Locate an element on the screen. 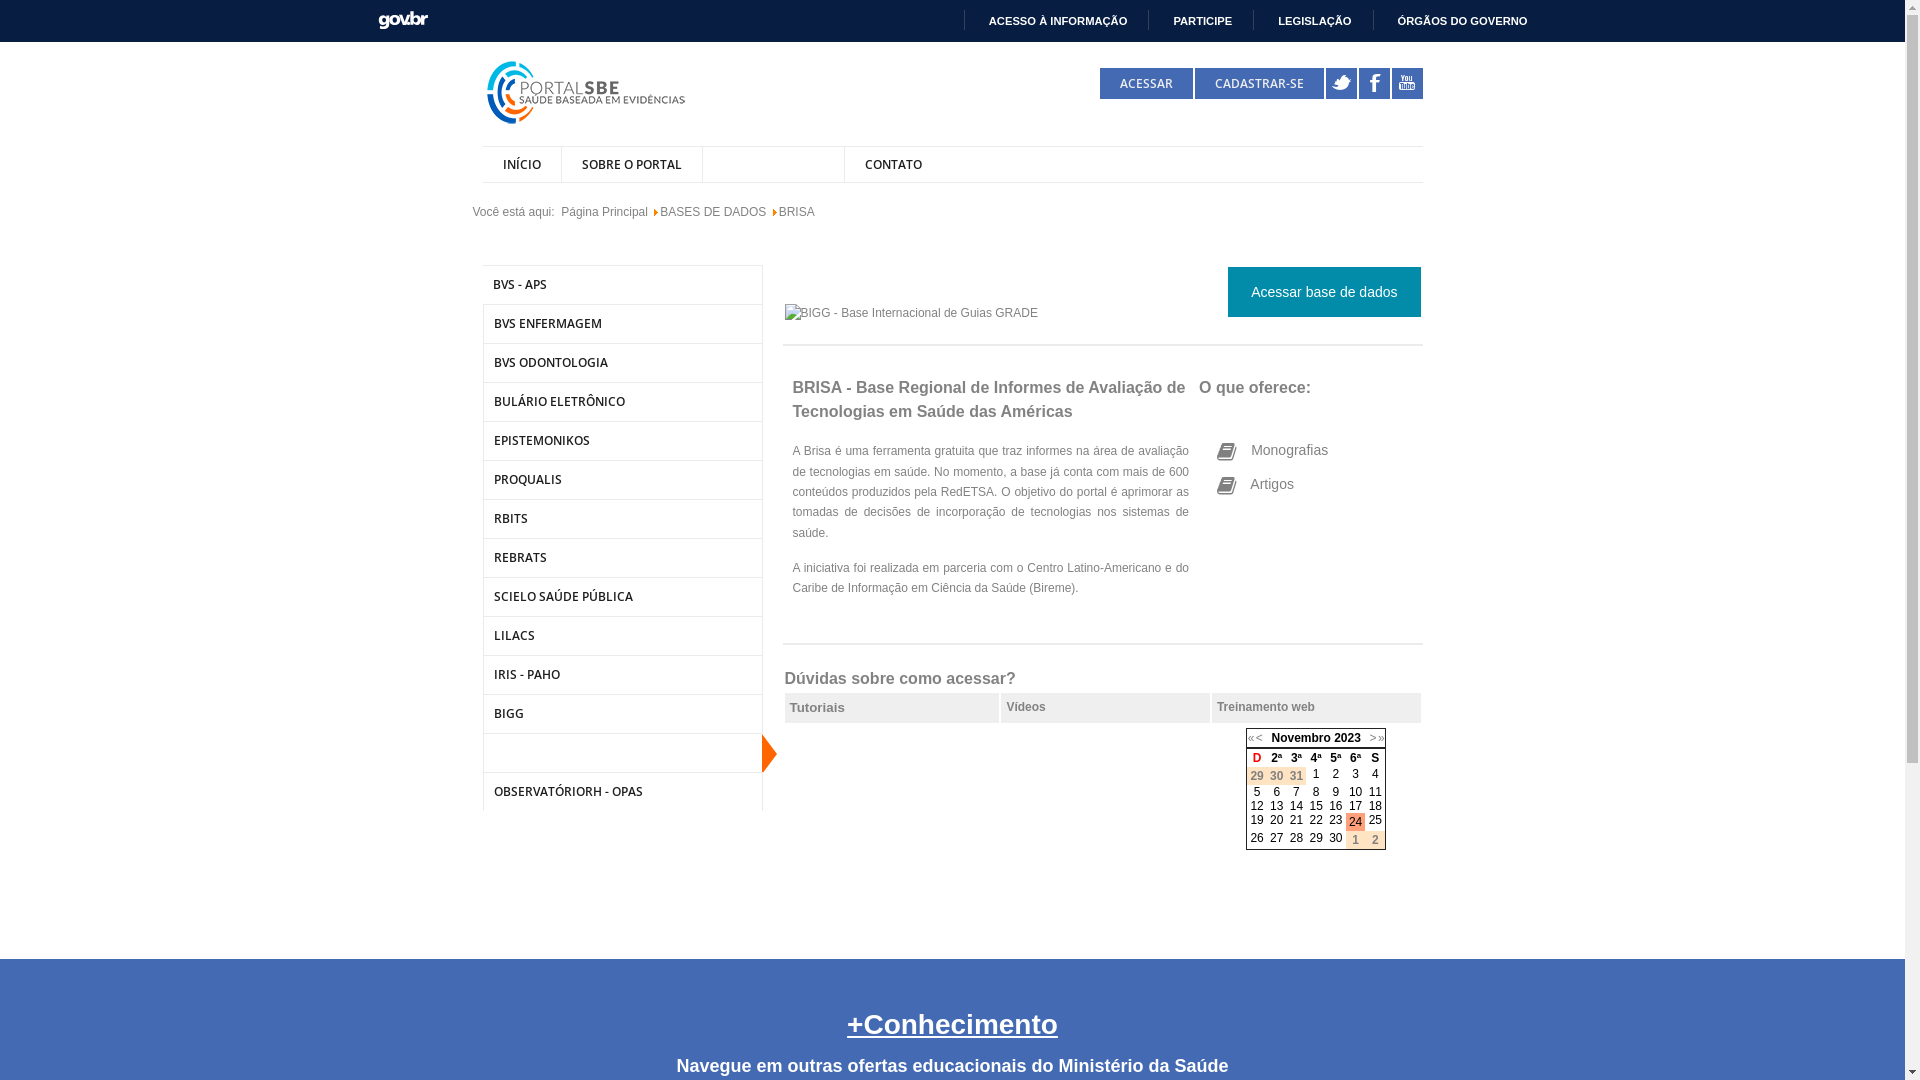  2 is located at coordinates (1336, 774).